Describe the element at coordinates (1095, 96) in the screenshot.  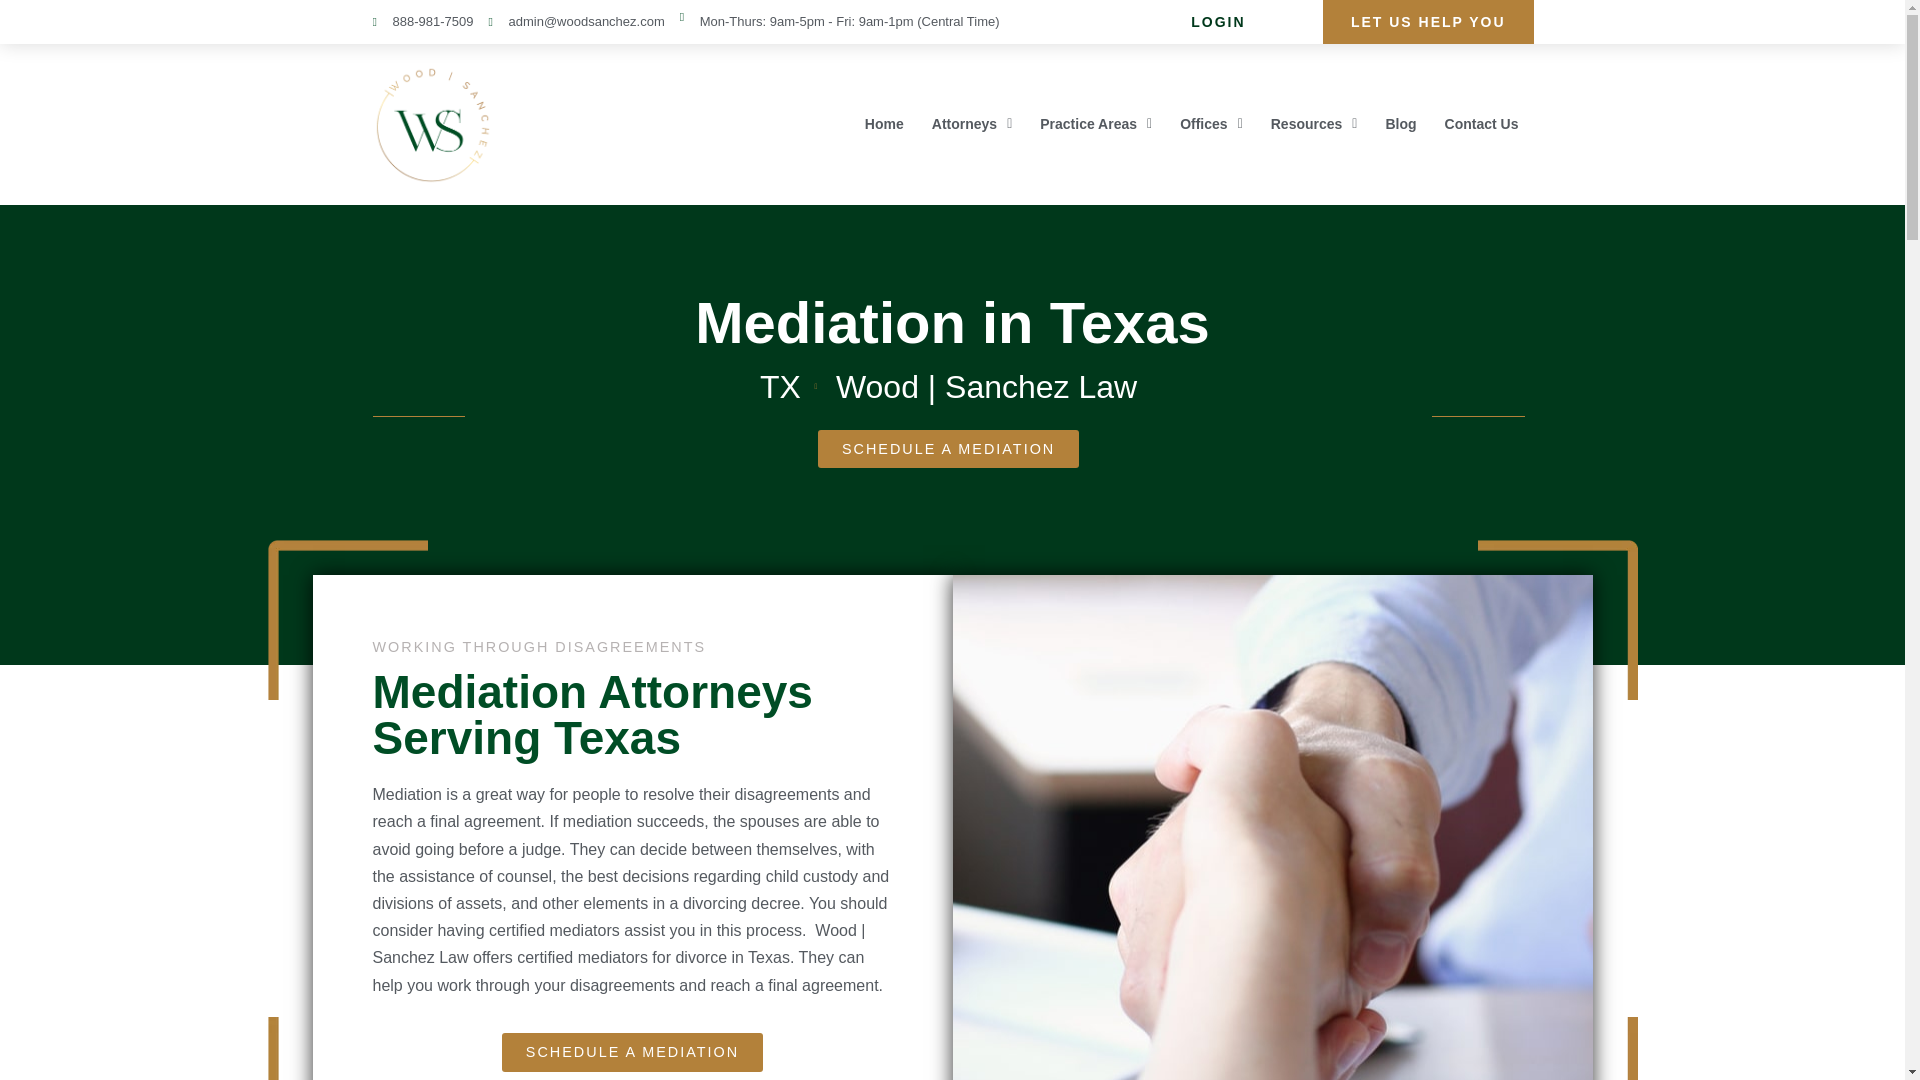
I see `Practice Areas` at that location.